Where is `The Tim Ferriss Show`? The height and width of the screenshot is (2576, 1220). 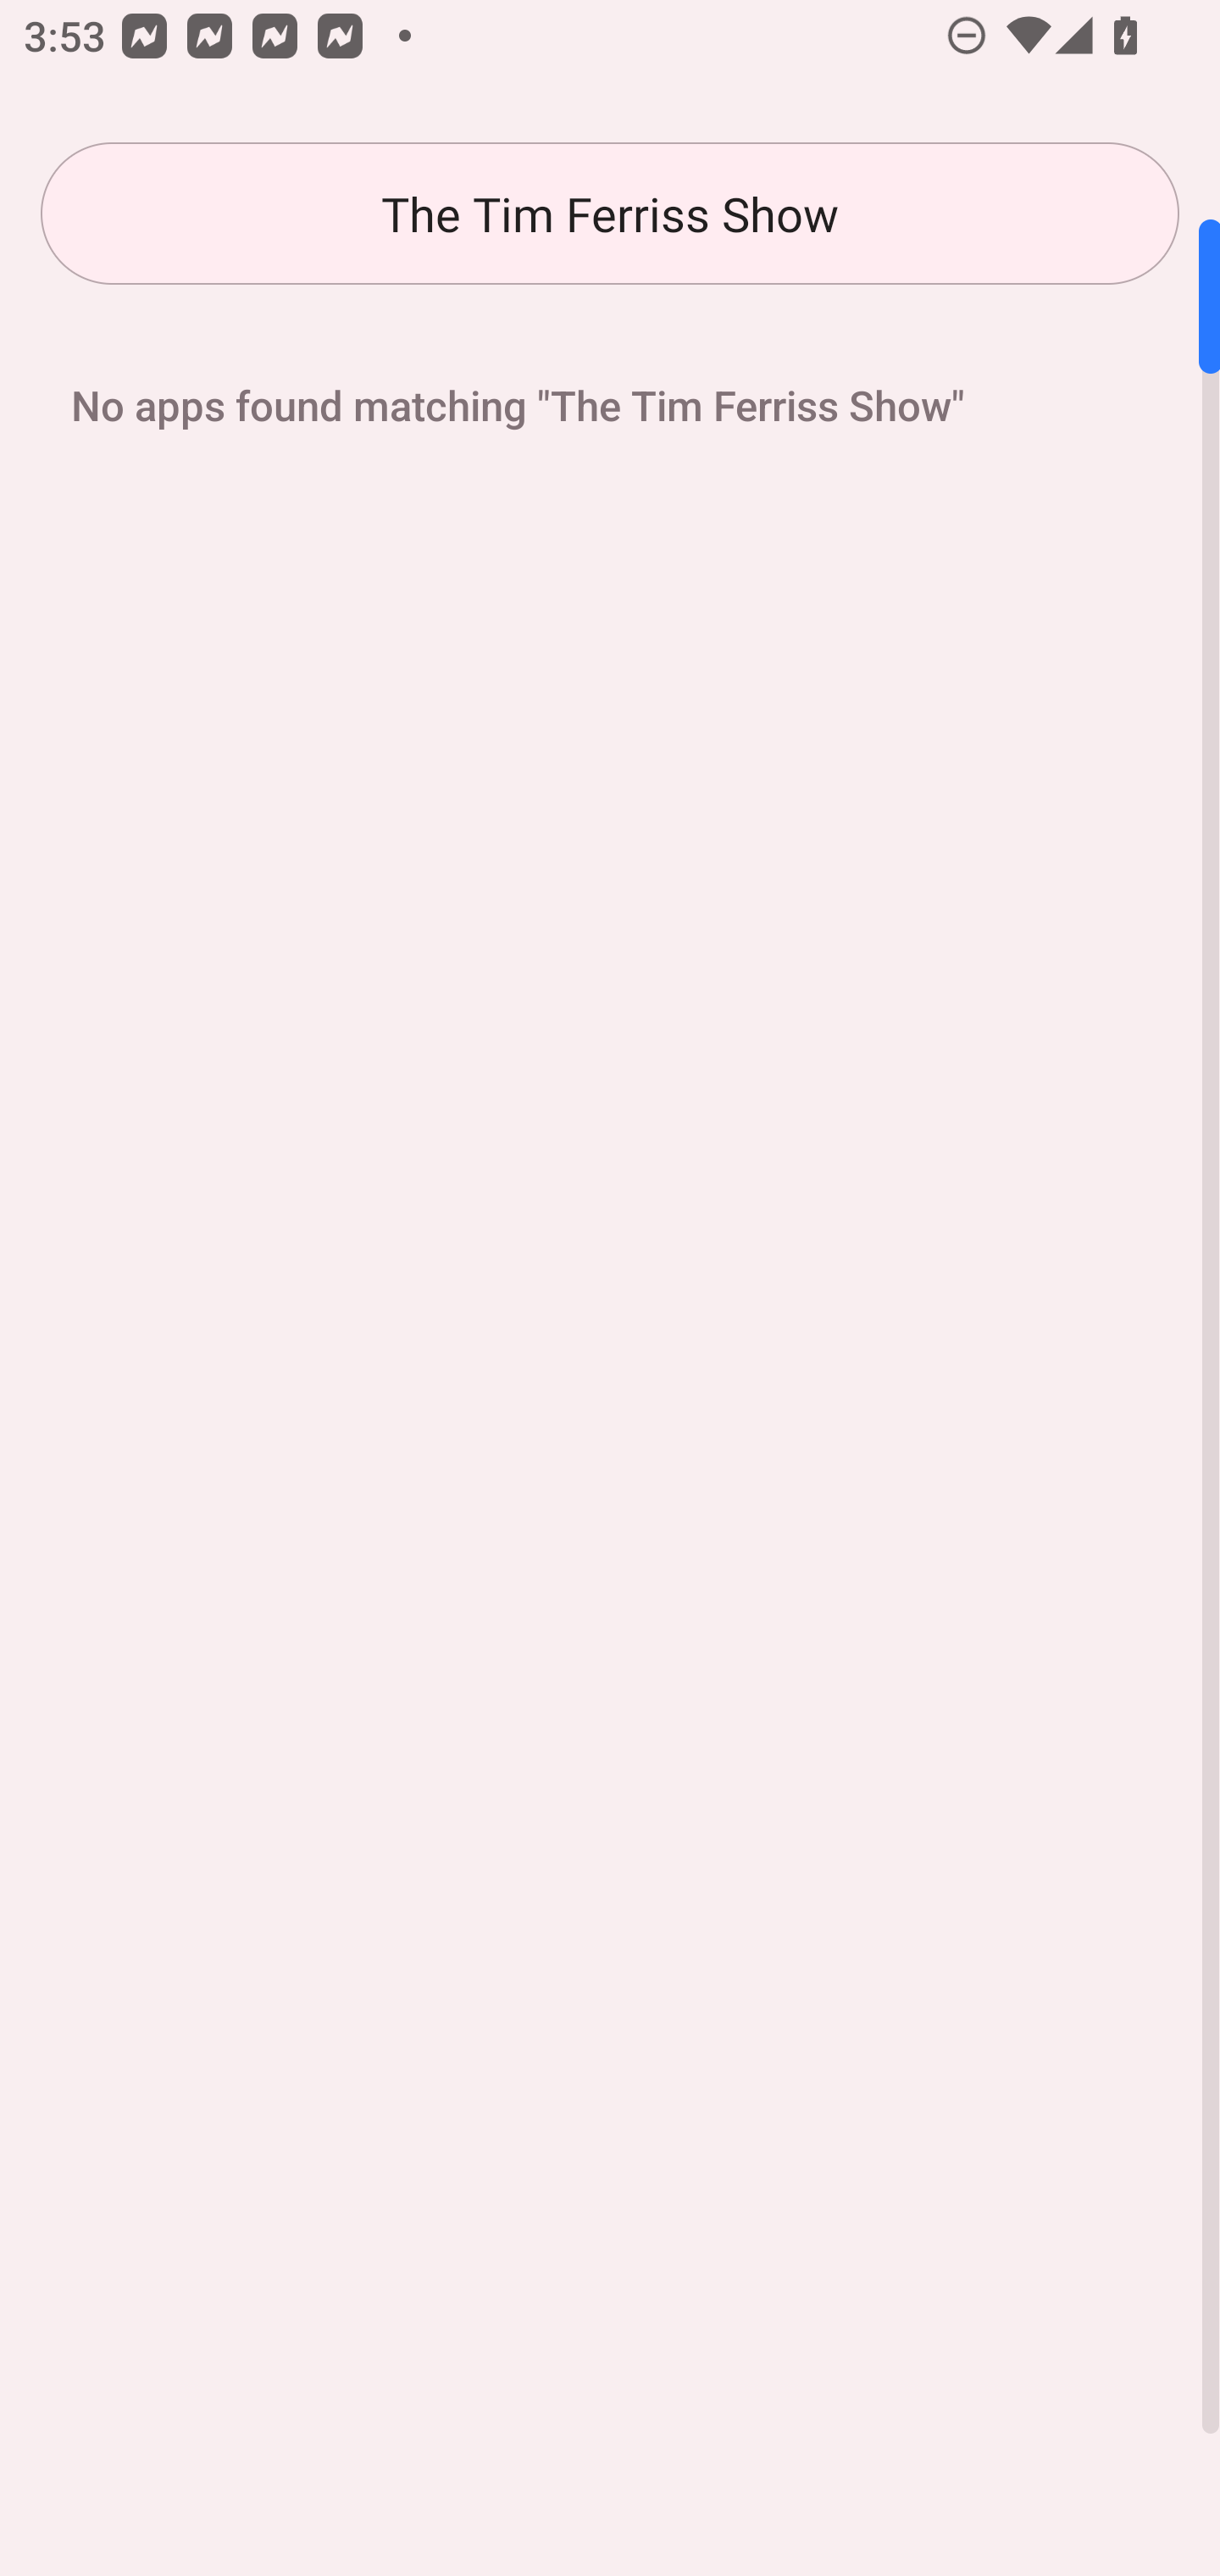 The Tim Ferriss Show is located at coordinates (610, 214).